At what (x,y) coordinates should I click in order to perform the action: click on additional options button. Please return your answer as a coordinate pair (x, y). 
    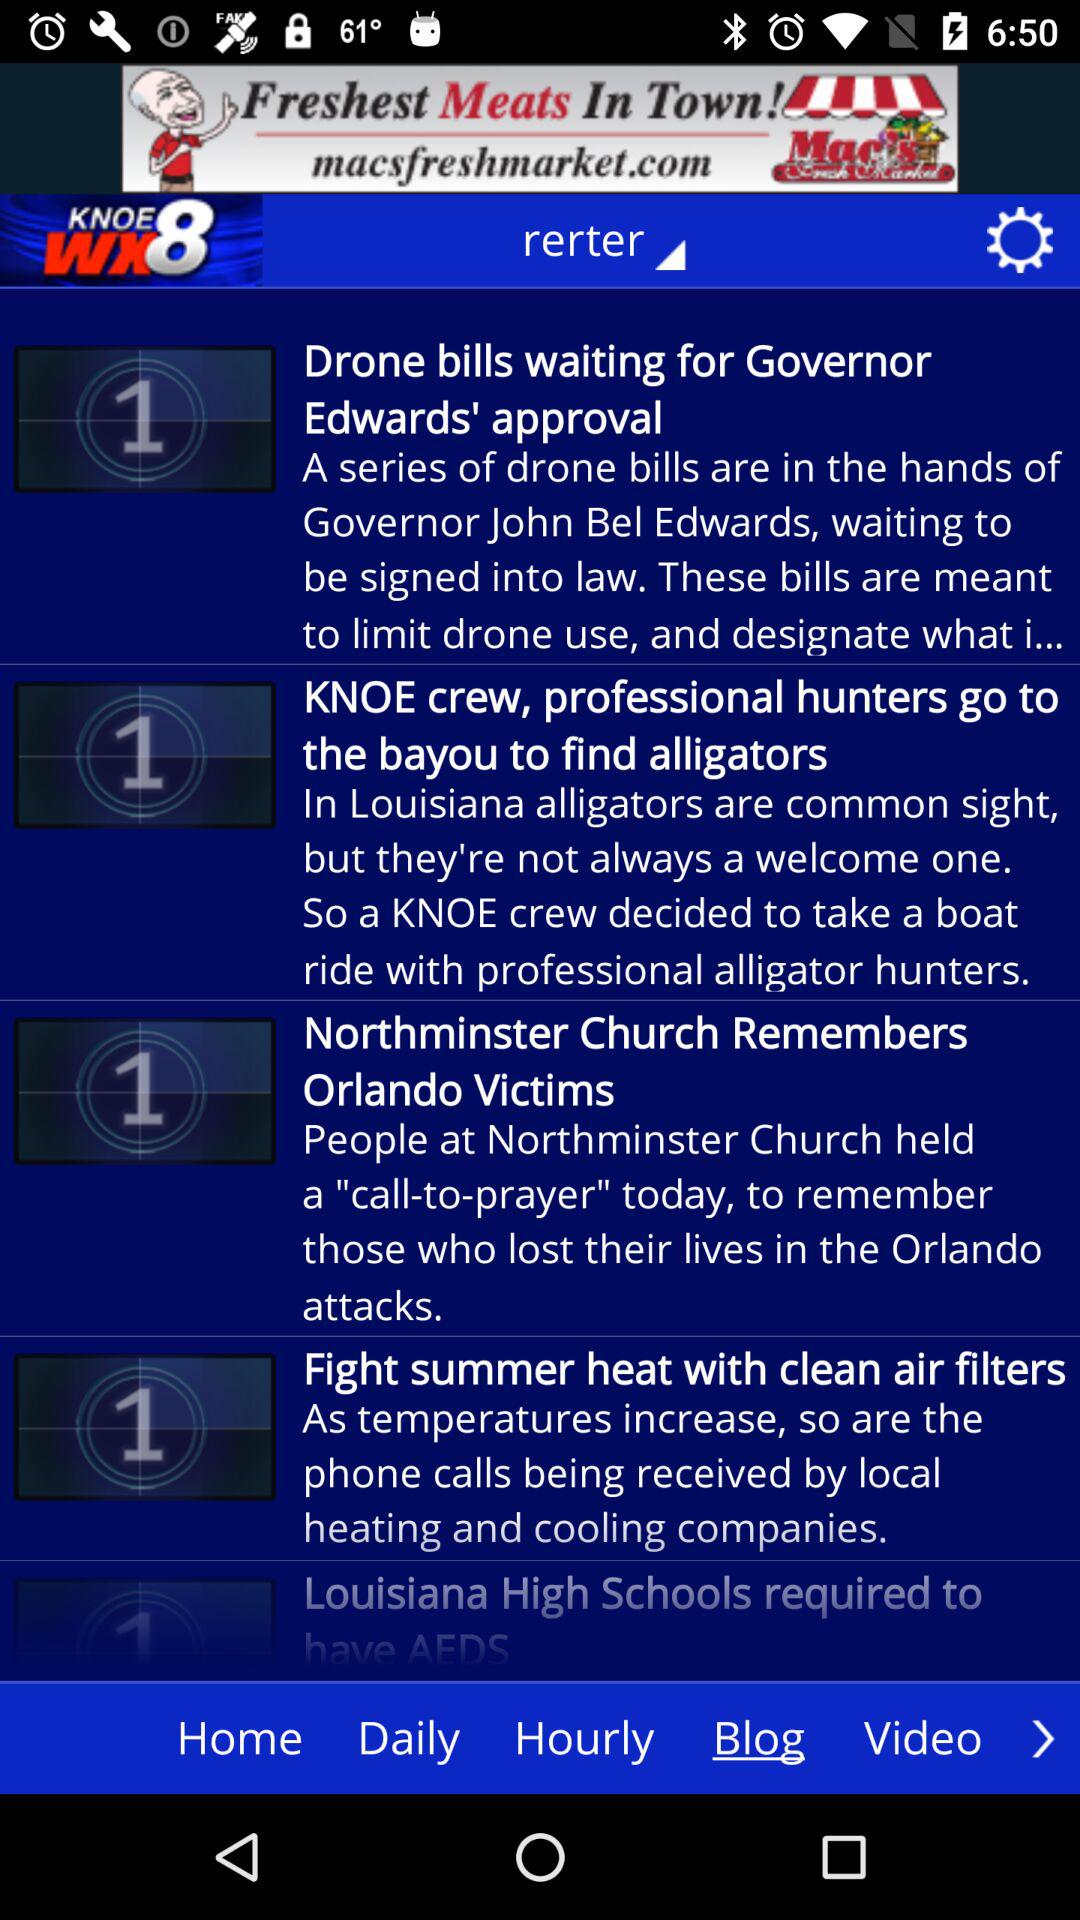
    Looking at the image, I should click on (1043, 1738).